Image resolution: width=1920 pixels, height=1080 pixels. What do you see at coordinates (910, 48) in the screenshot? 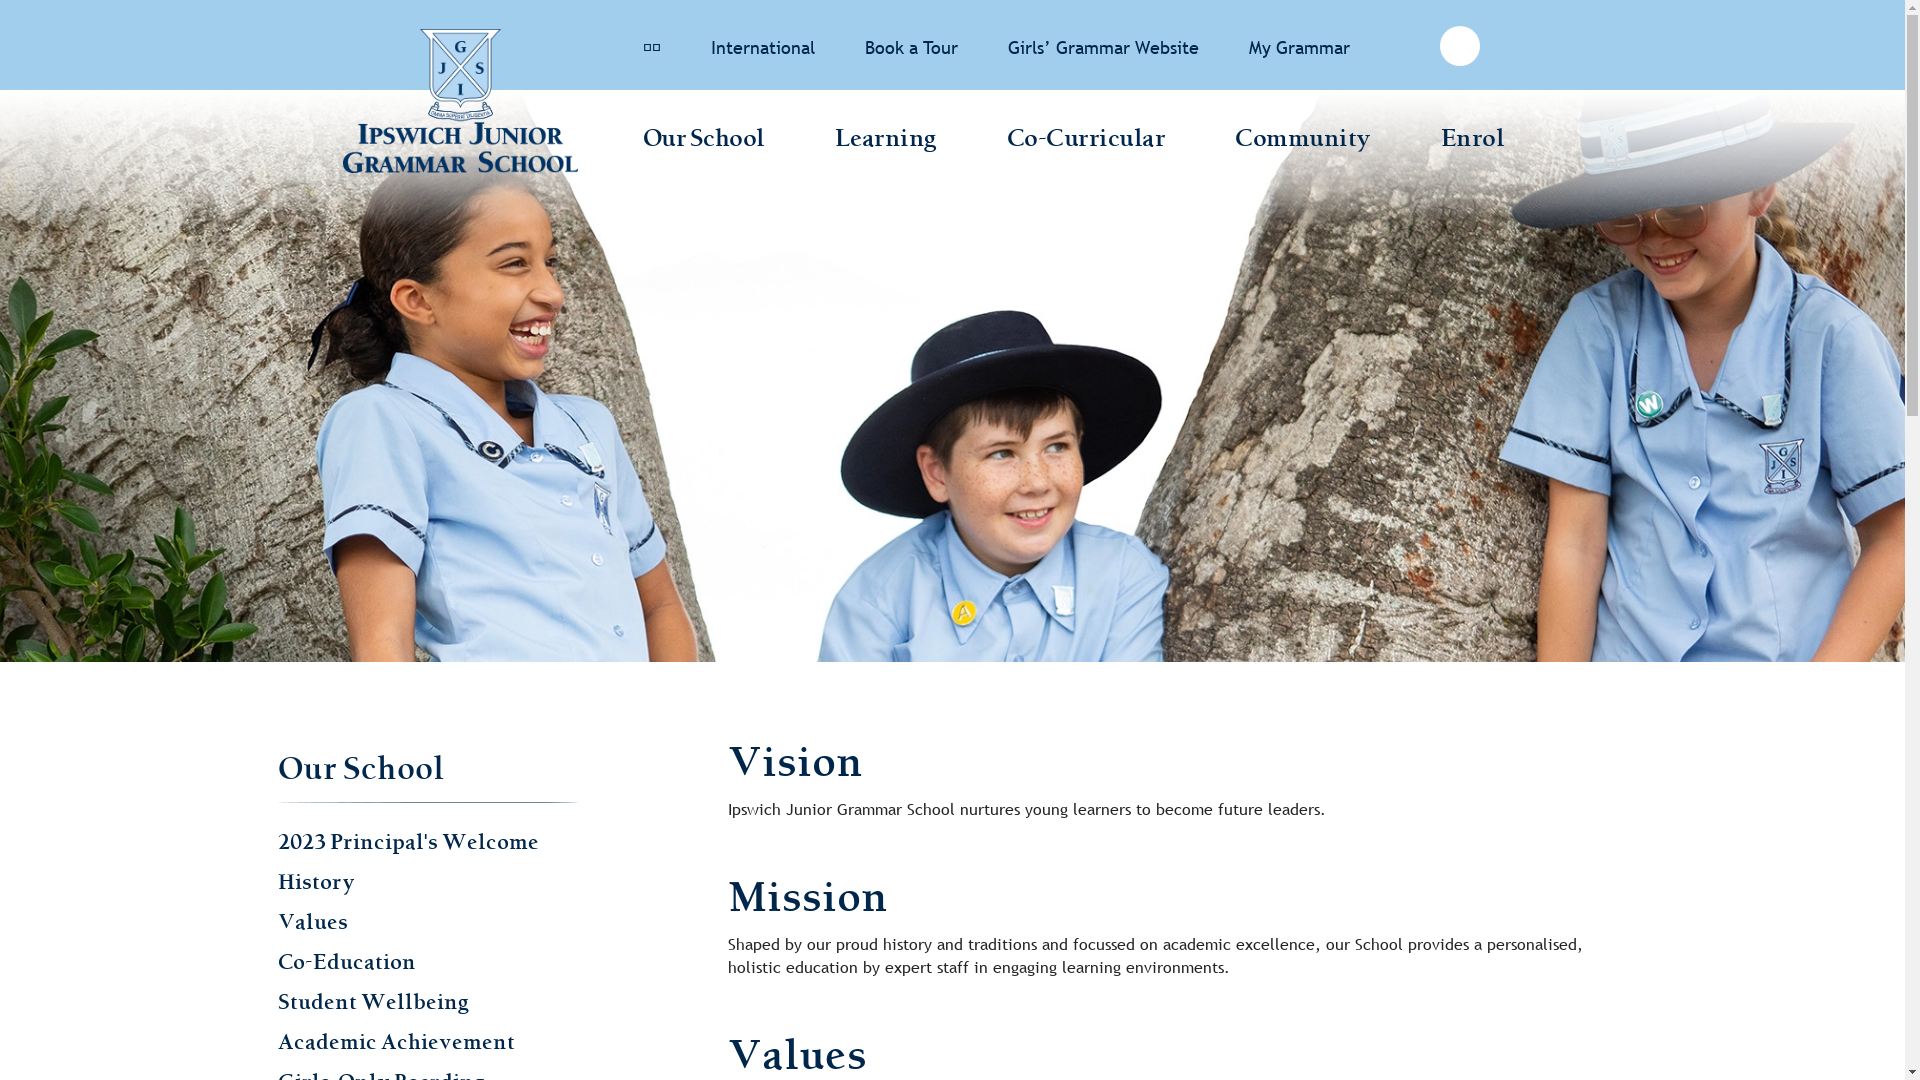
I see `Book a Tour` at bounding box center [910, 48].